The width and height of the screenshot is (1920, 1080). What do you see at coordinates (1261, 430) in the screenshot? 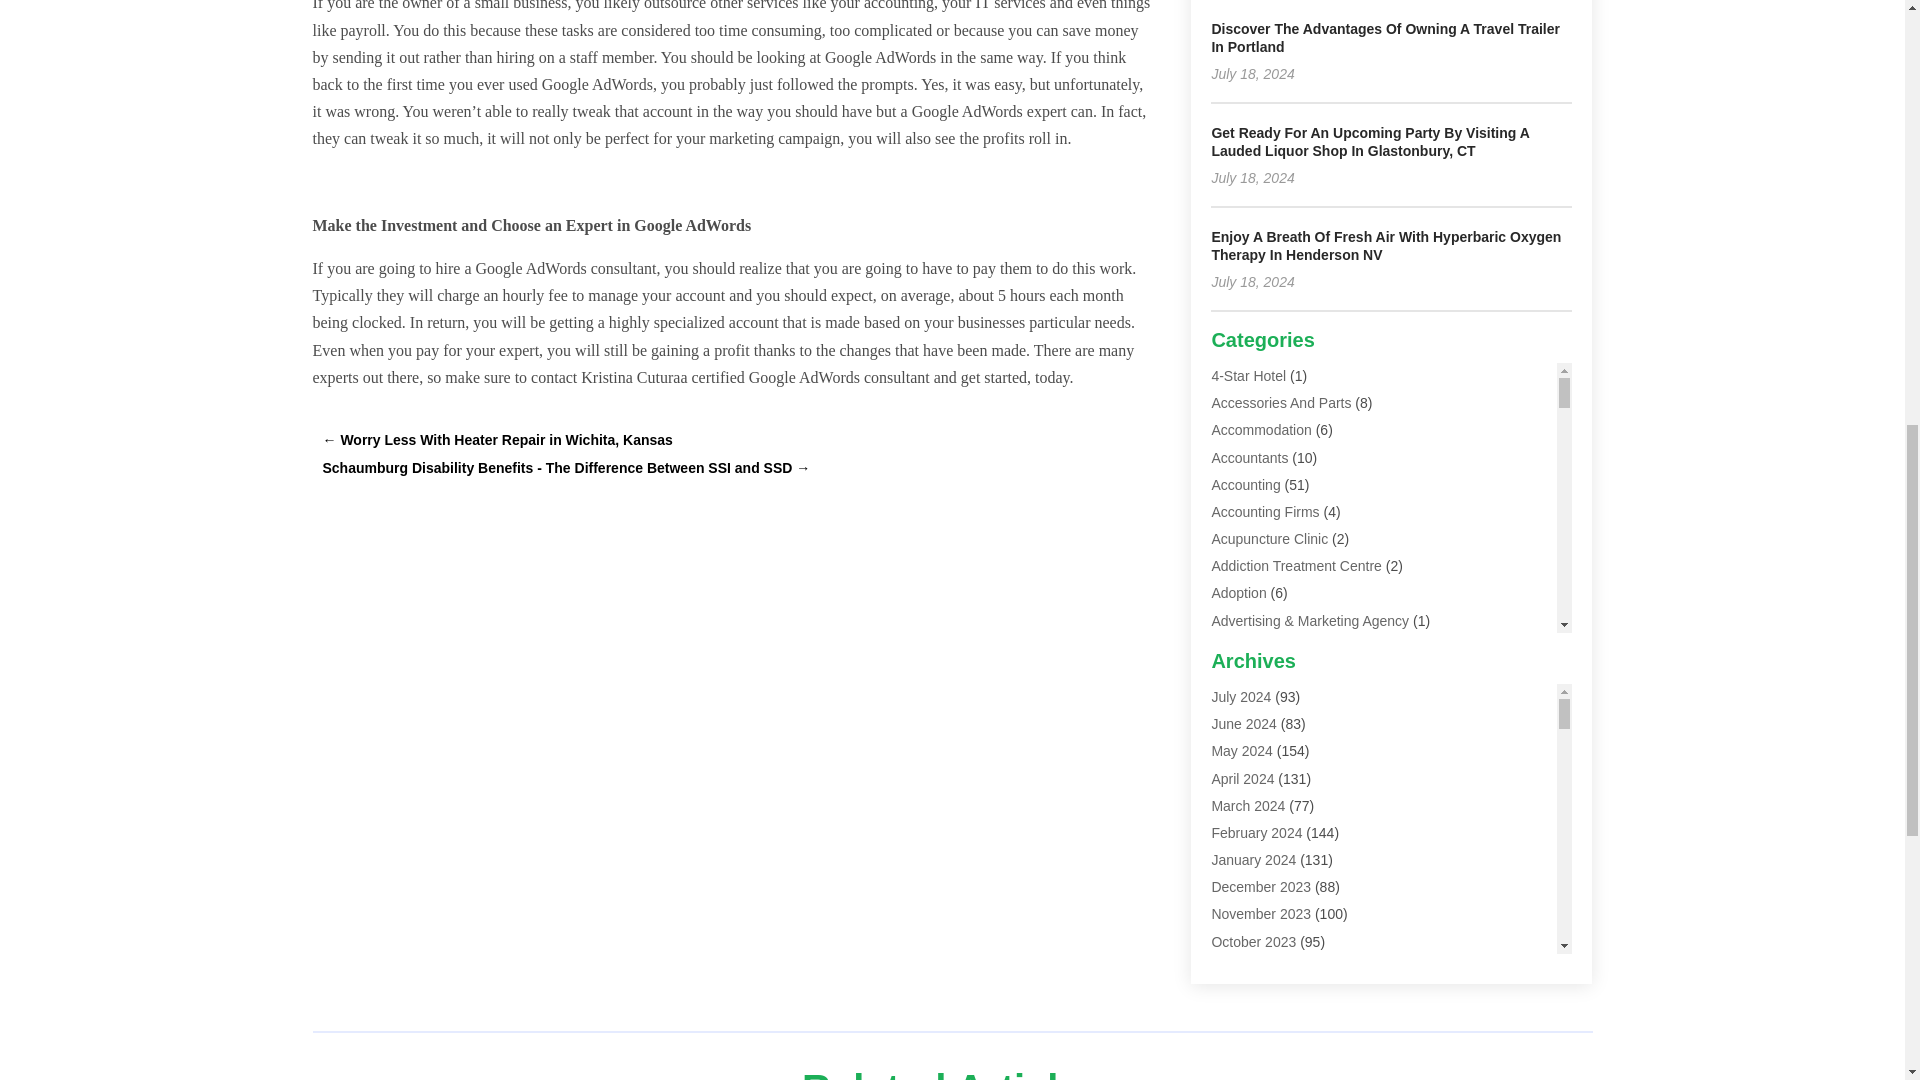
I see `Accommodation` at bounding box center [1261, 430].